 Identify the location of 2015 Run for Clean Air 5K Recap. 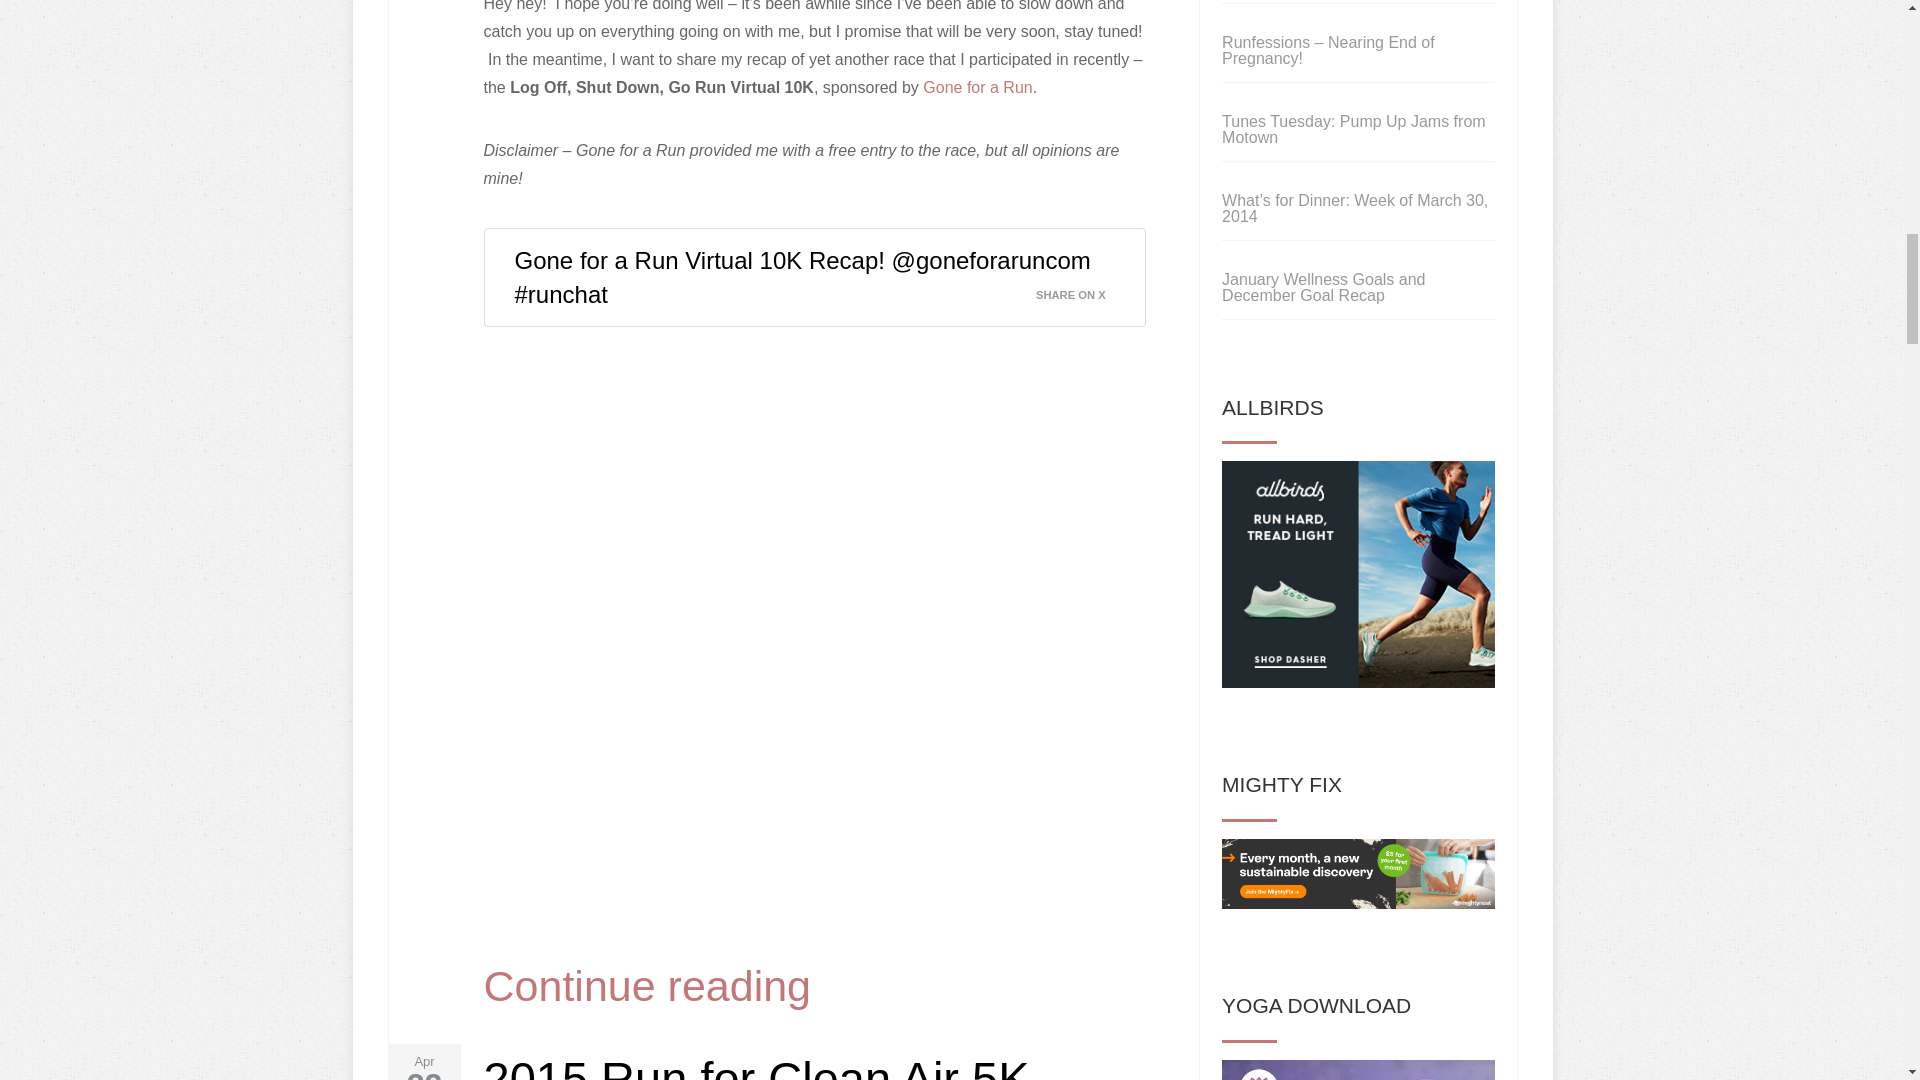
(756, 1066).